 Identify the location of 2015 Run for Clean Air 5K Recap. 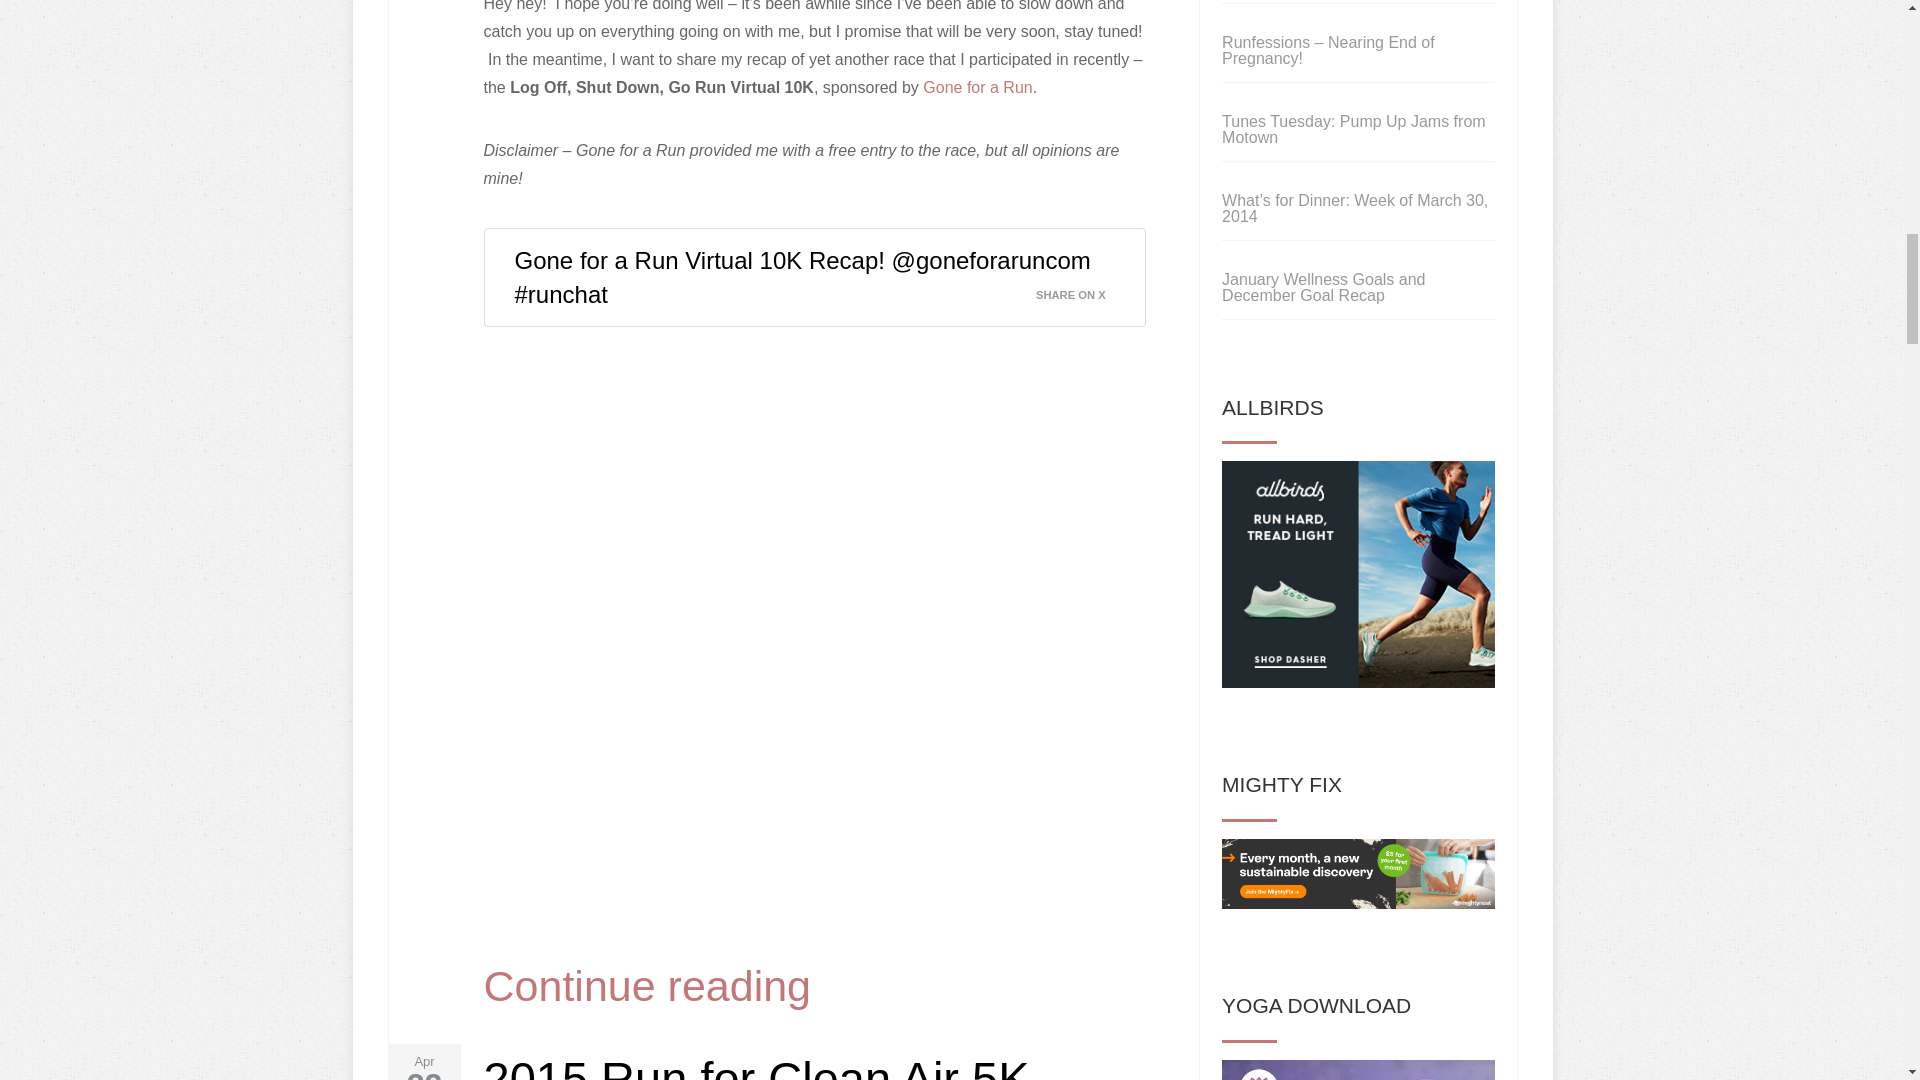
(756, 1066).